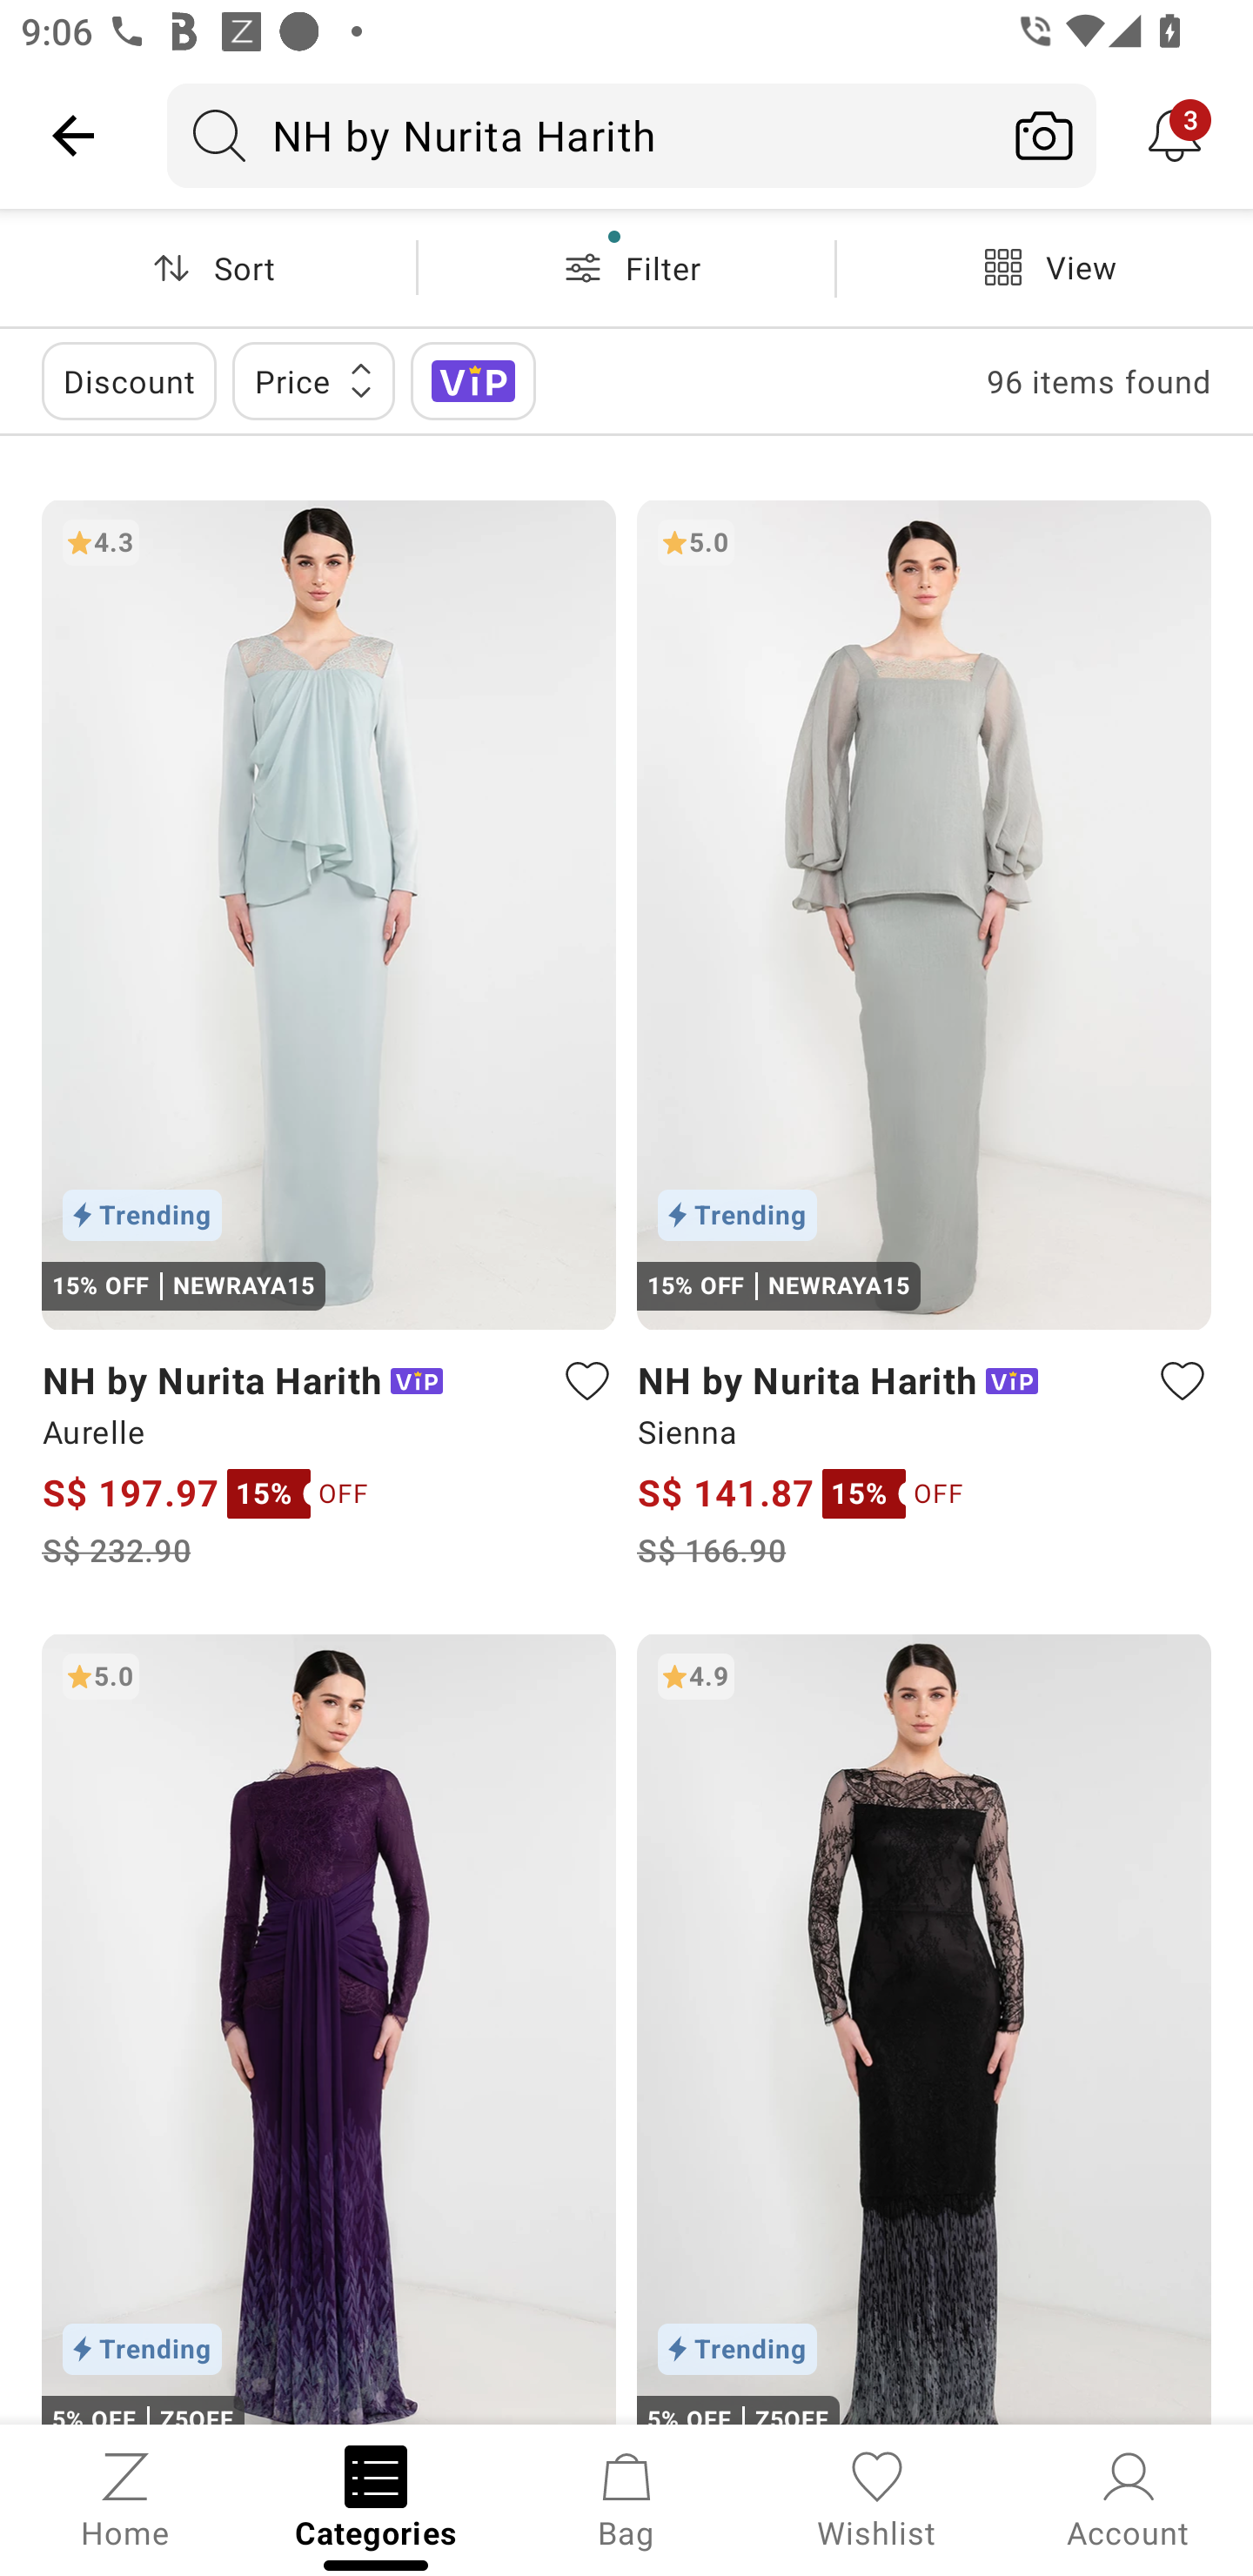  What do you see at coordinates (73, 135) in the screenshot?
I see `Navigate up` at bounding box center [73, 135].